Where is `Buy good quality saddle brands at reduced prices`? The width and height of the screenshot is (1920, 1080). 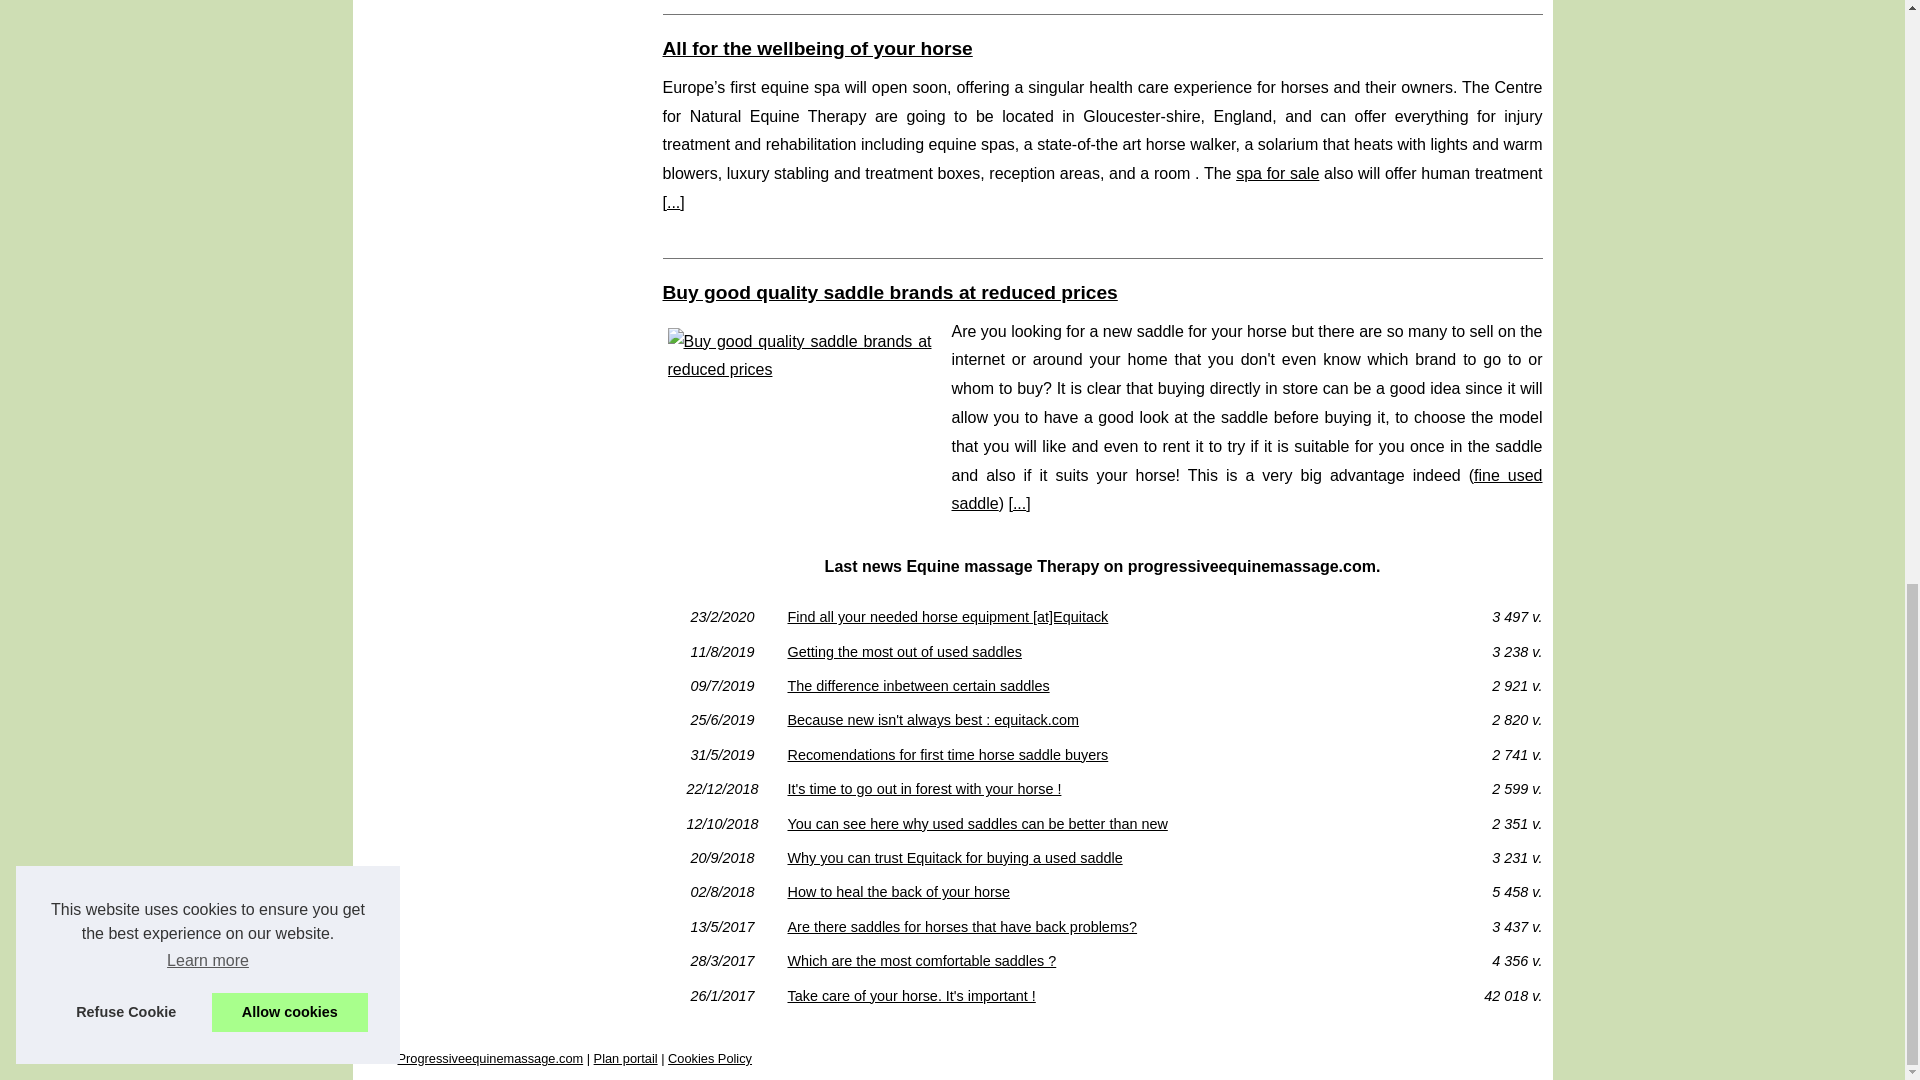 Buy good quality saddle brands at reduced prices is located at coordinates (800, 416).